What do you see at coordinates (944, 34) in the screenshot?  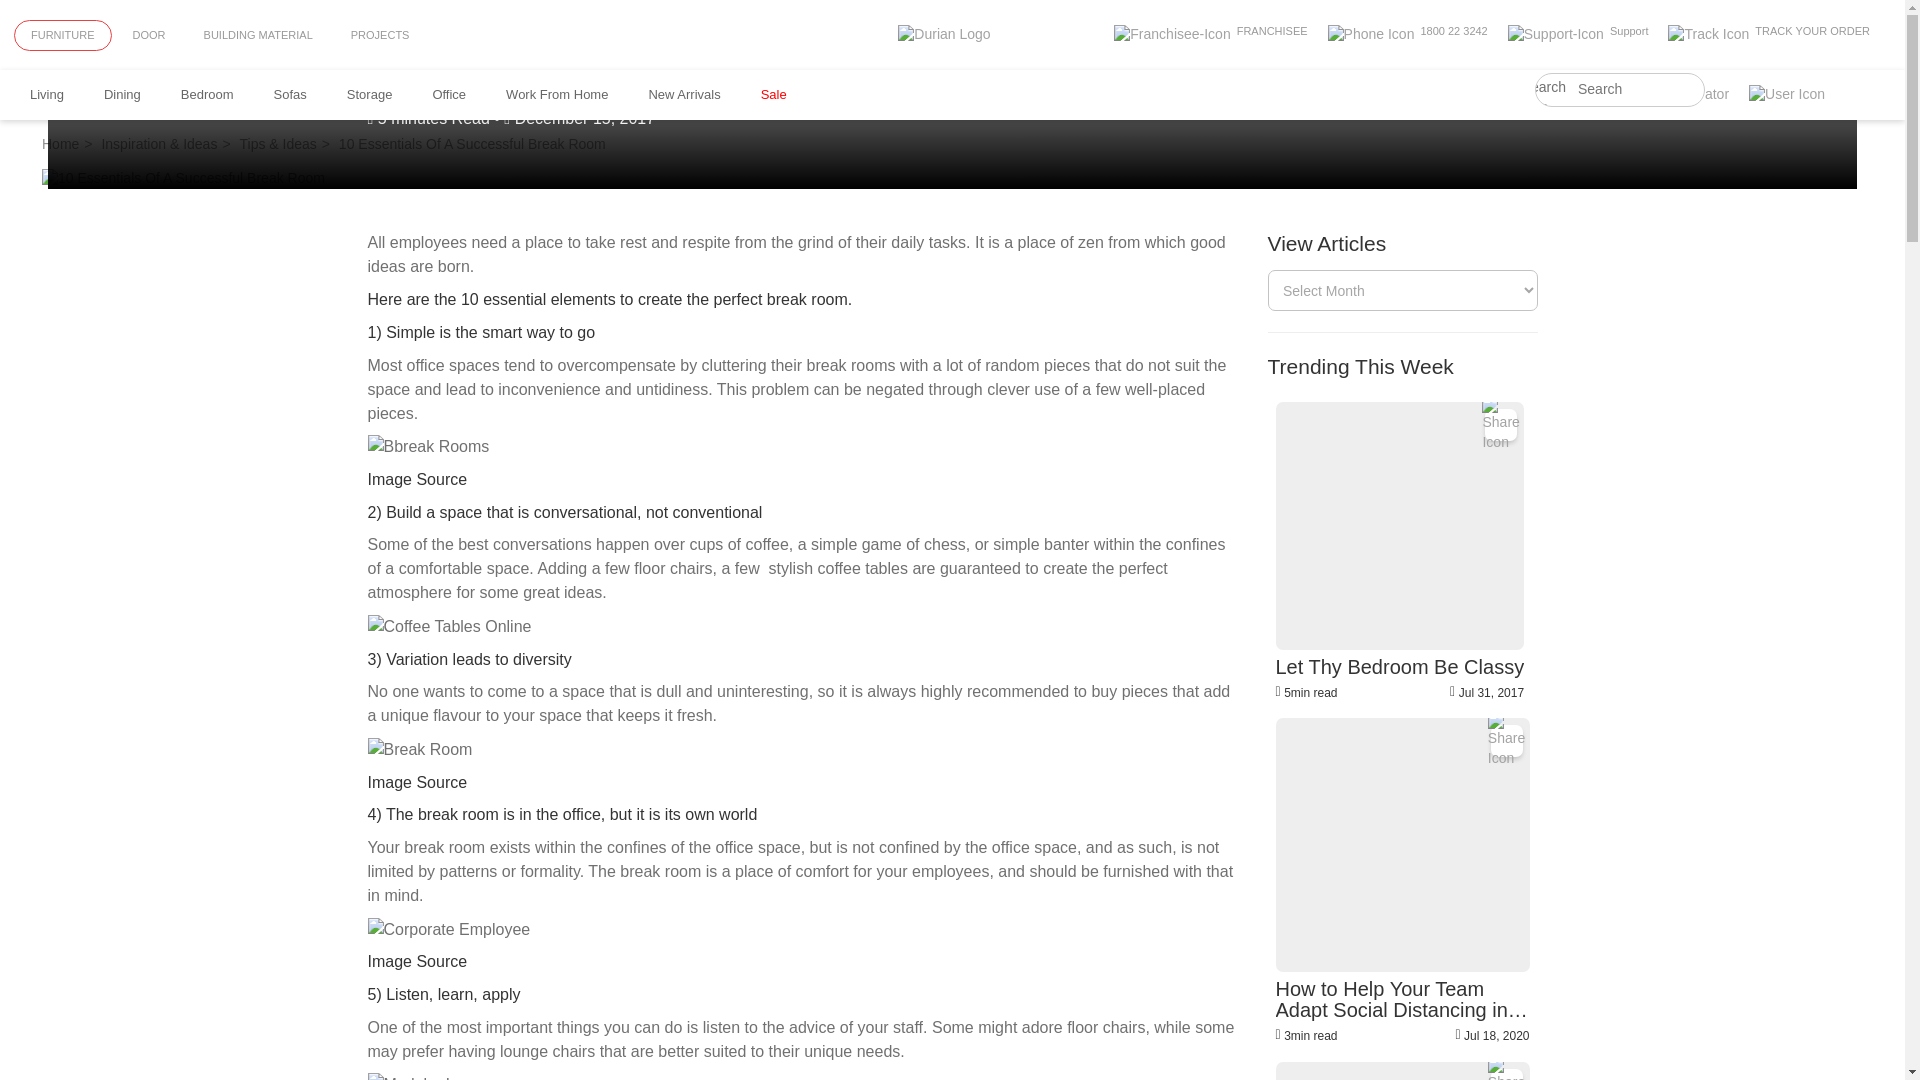 I see `Durian Logo` at bounding box center [944, 34].